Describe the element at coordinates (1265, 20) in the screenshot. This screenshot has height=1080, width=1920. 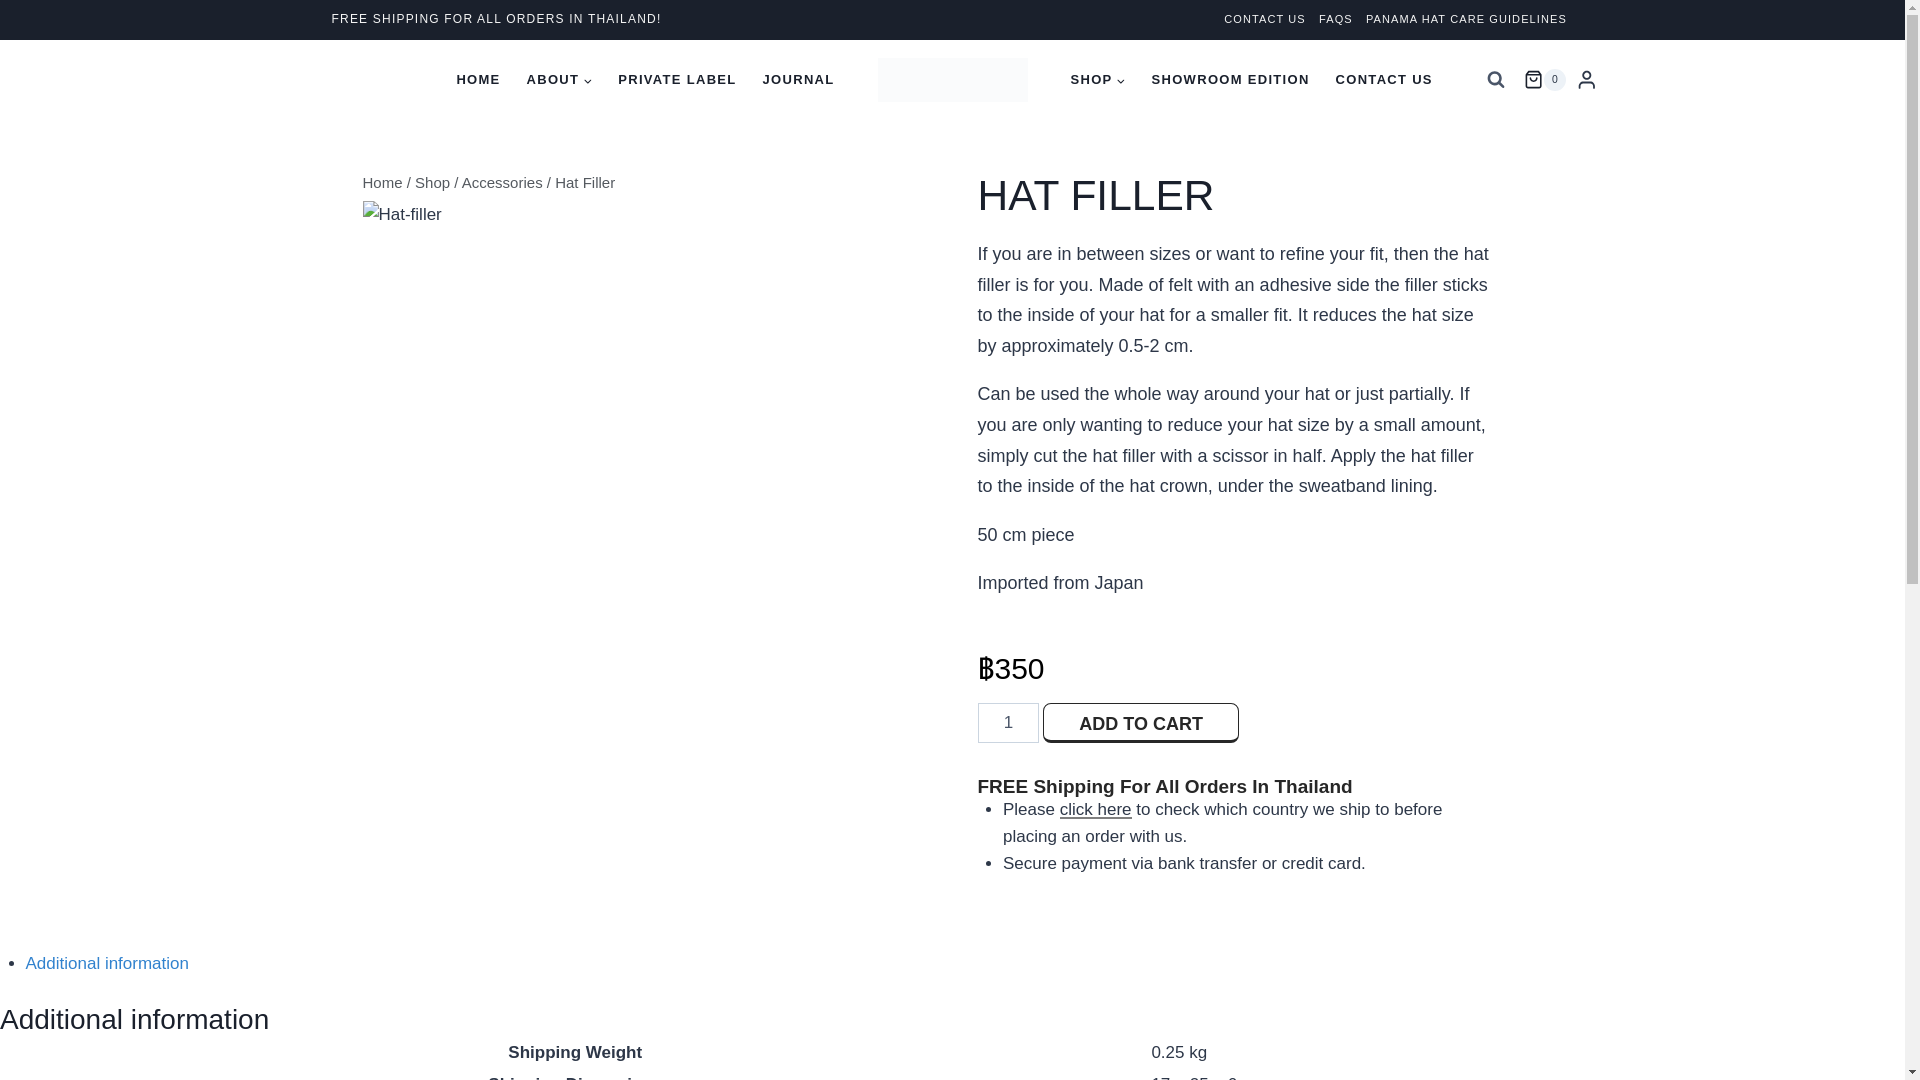
I see `CONTACT US` at that location.